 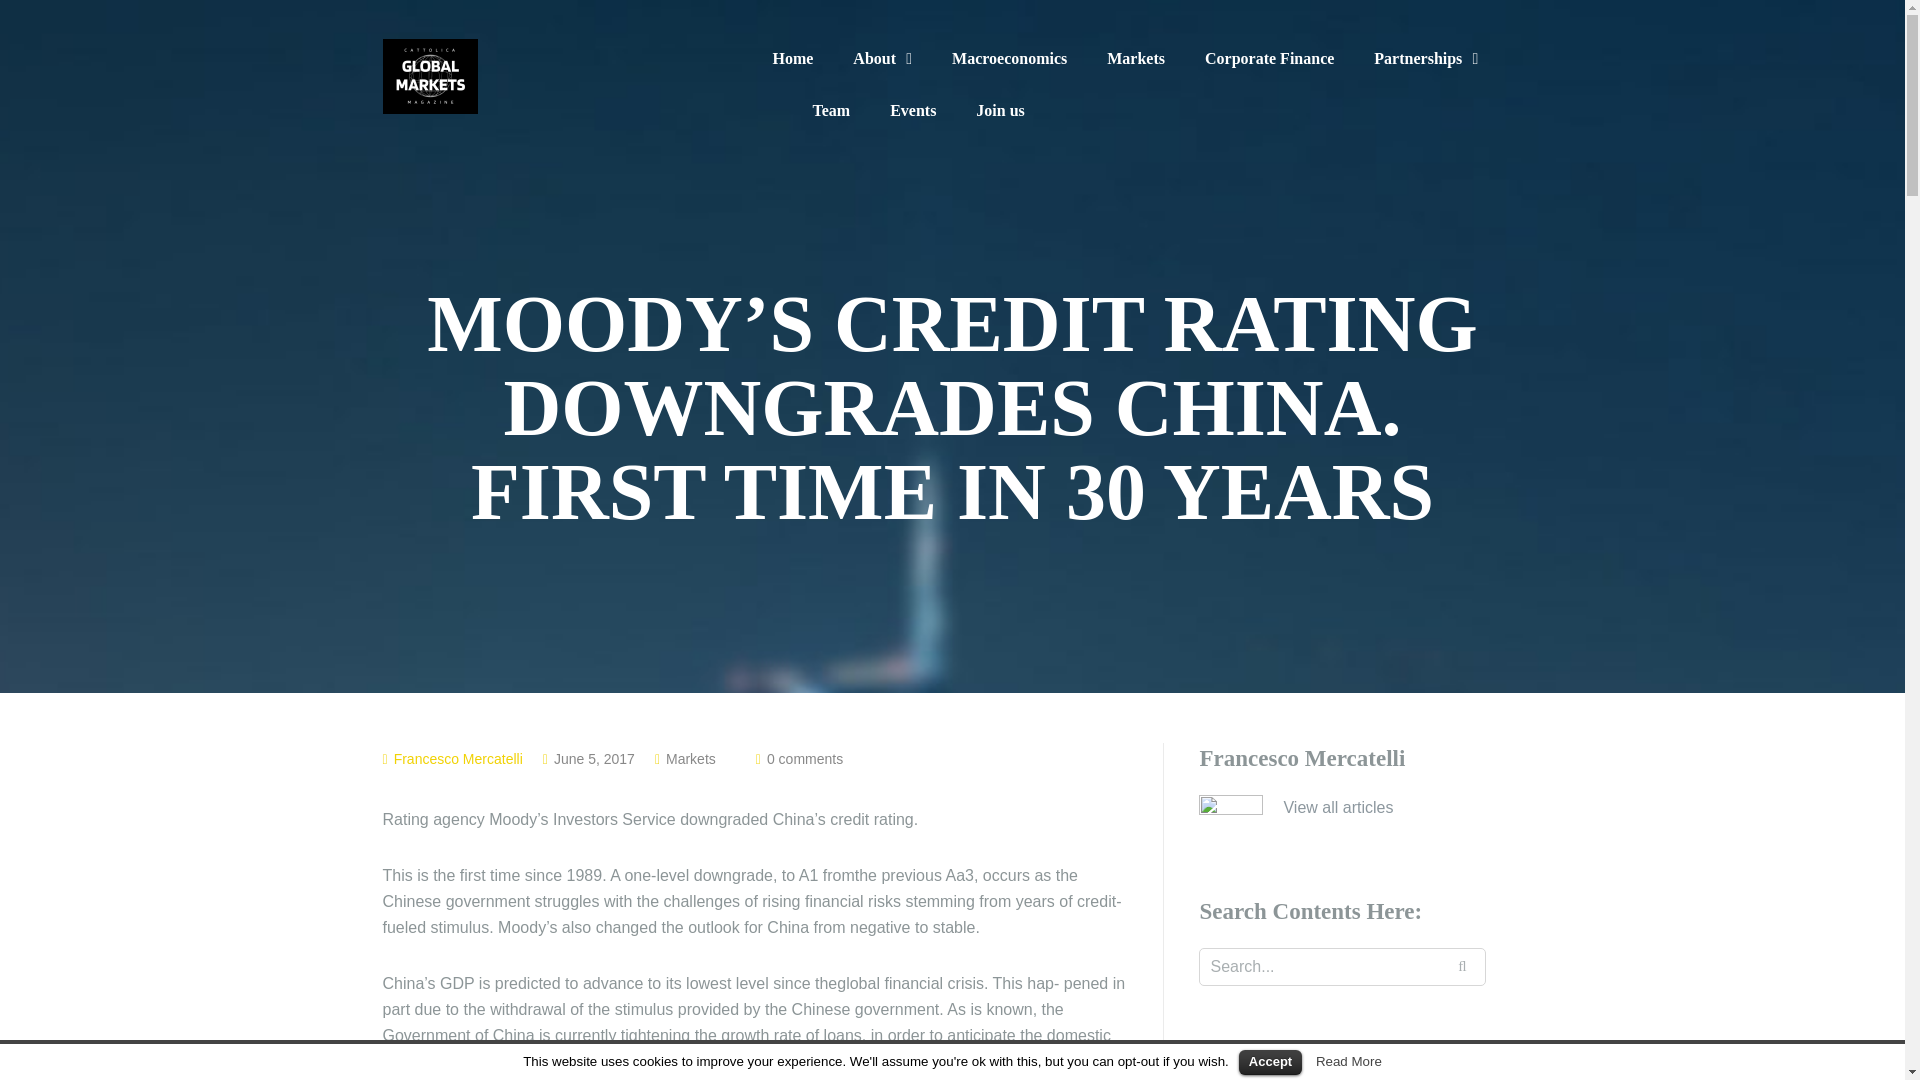 I want to click on Markets, so click(x=1136, y=58).